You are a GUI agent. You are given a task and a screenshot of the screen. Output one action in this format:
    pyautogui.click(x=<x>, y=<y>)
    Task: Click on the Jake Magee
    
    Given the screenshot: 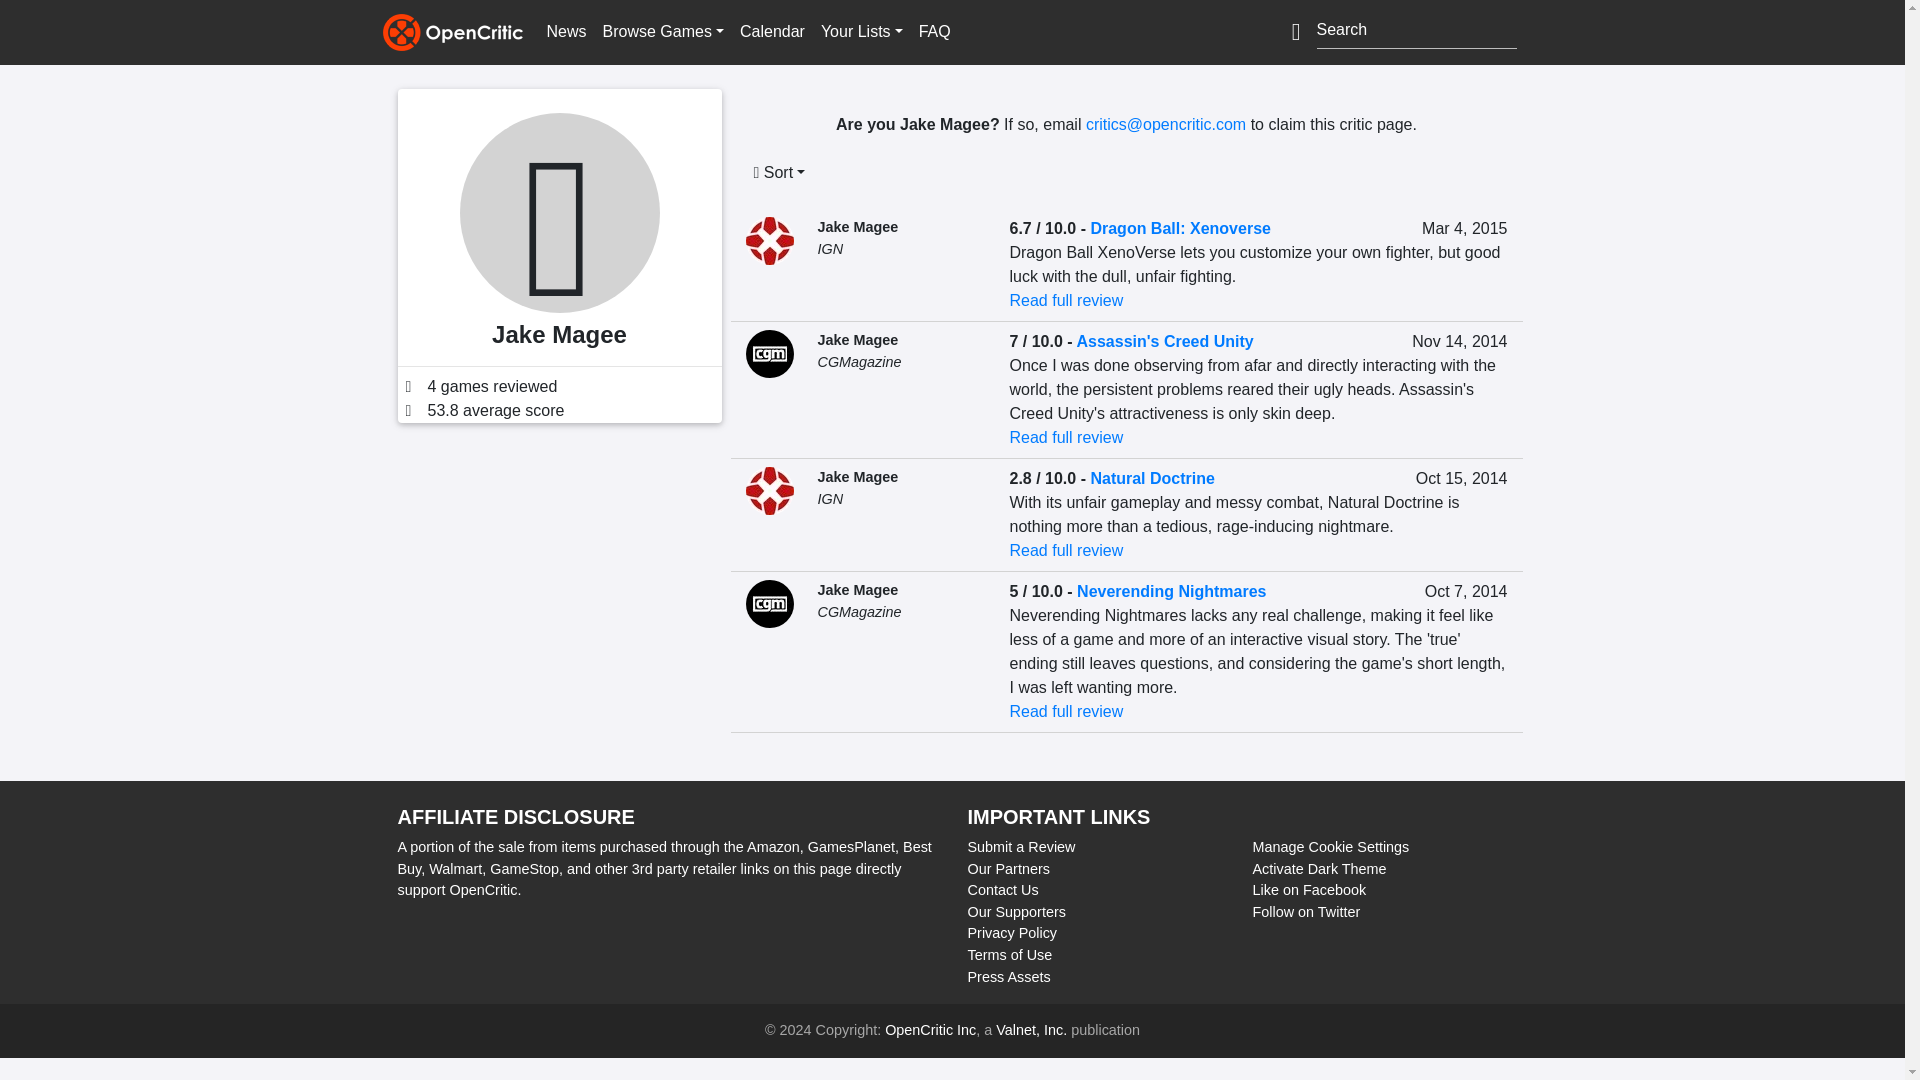 What is the action you would take?
    pyautogui.click(x=858, y=227)
    